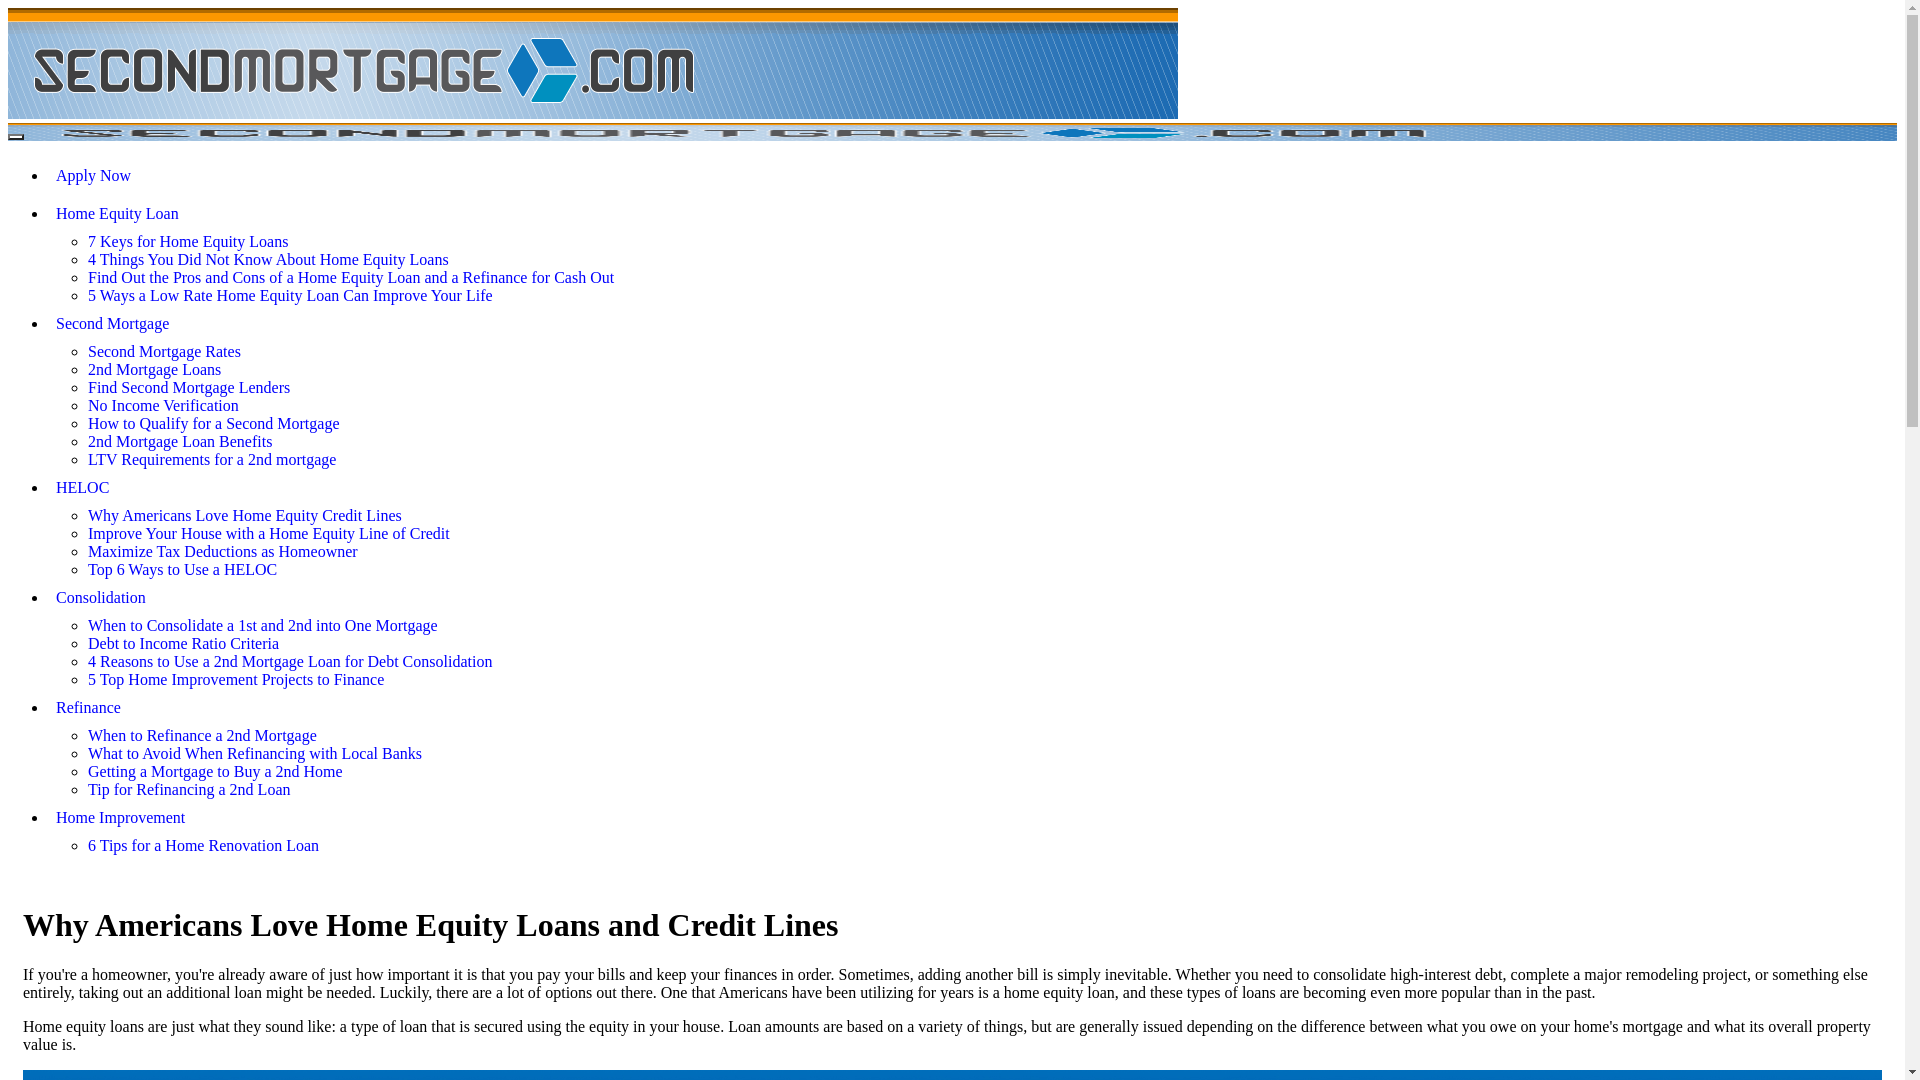  Describe the element at coordinates (164, 352) in the screenshot. I see `Second Mortgage Rates` at that location.